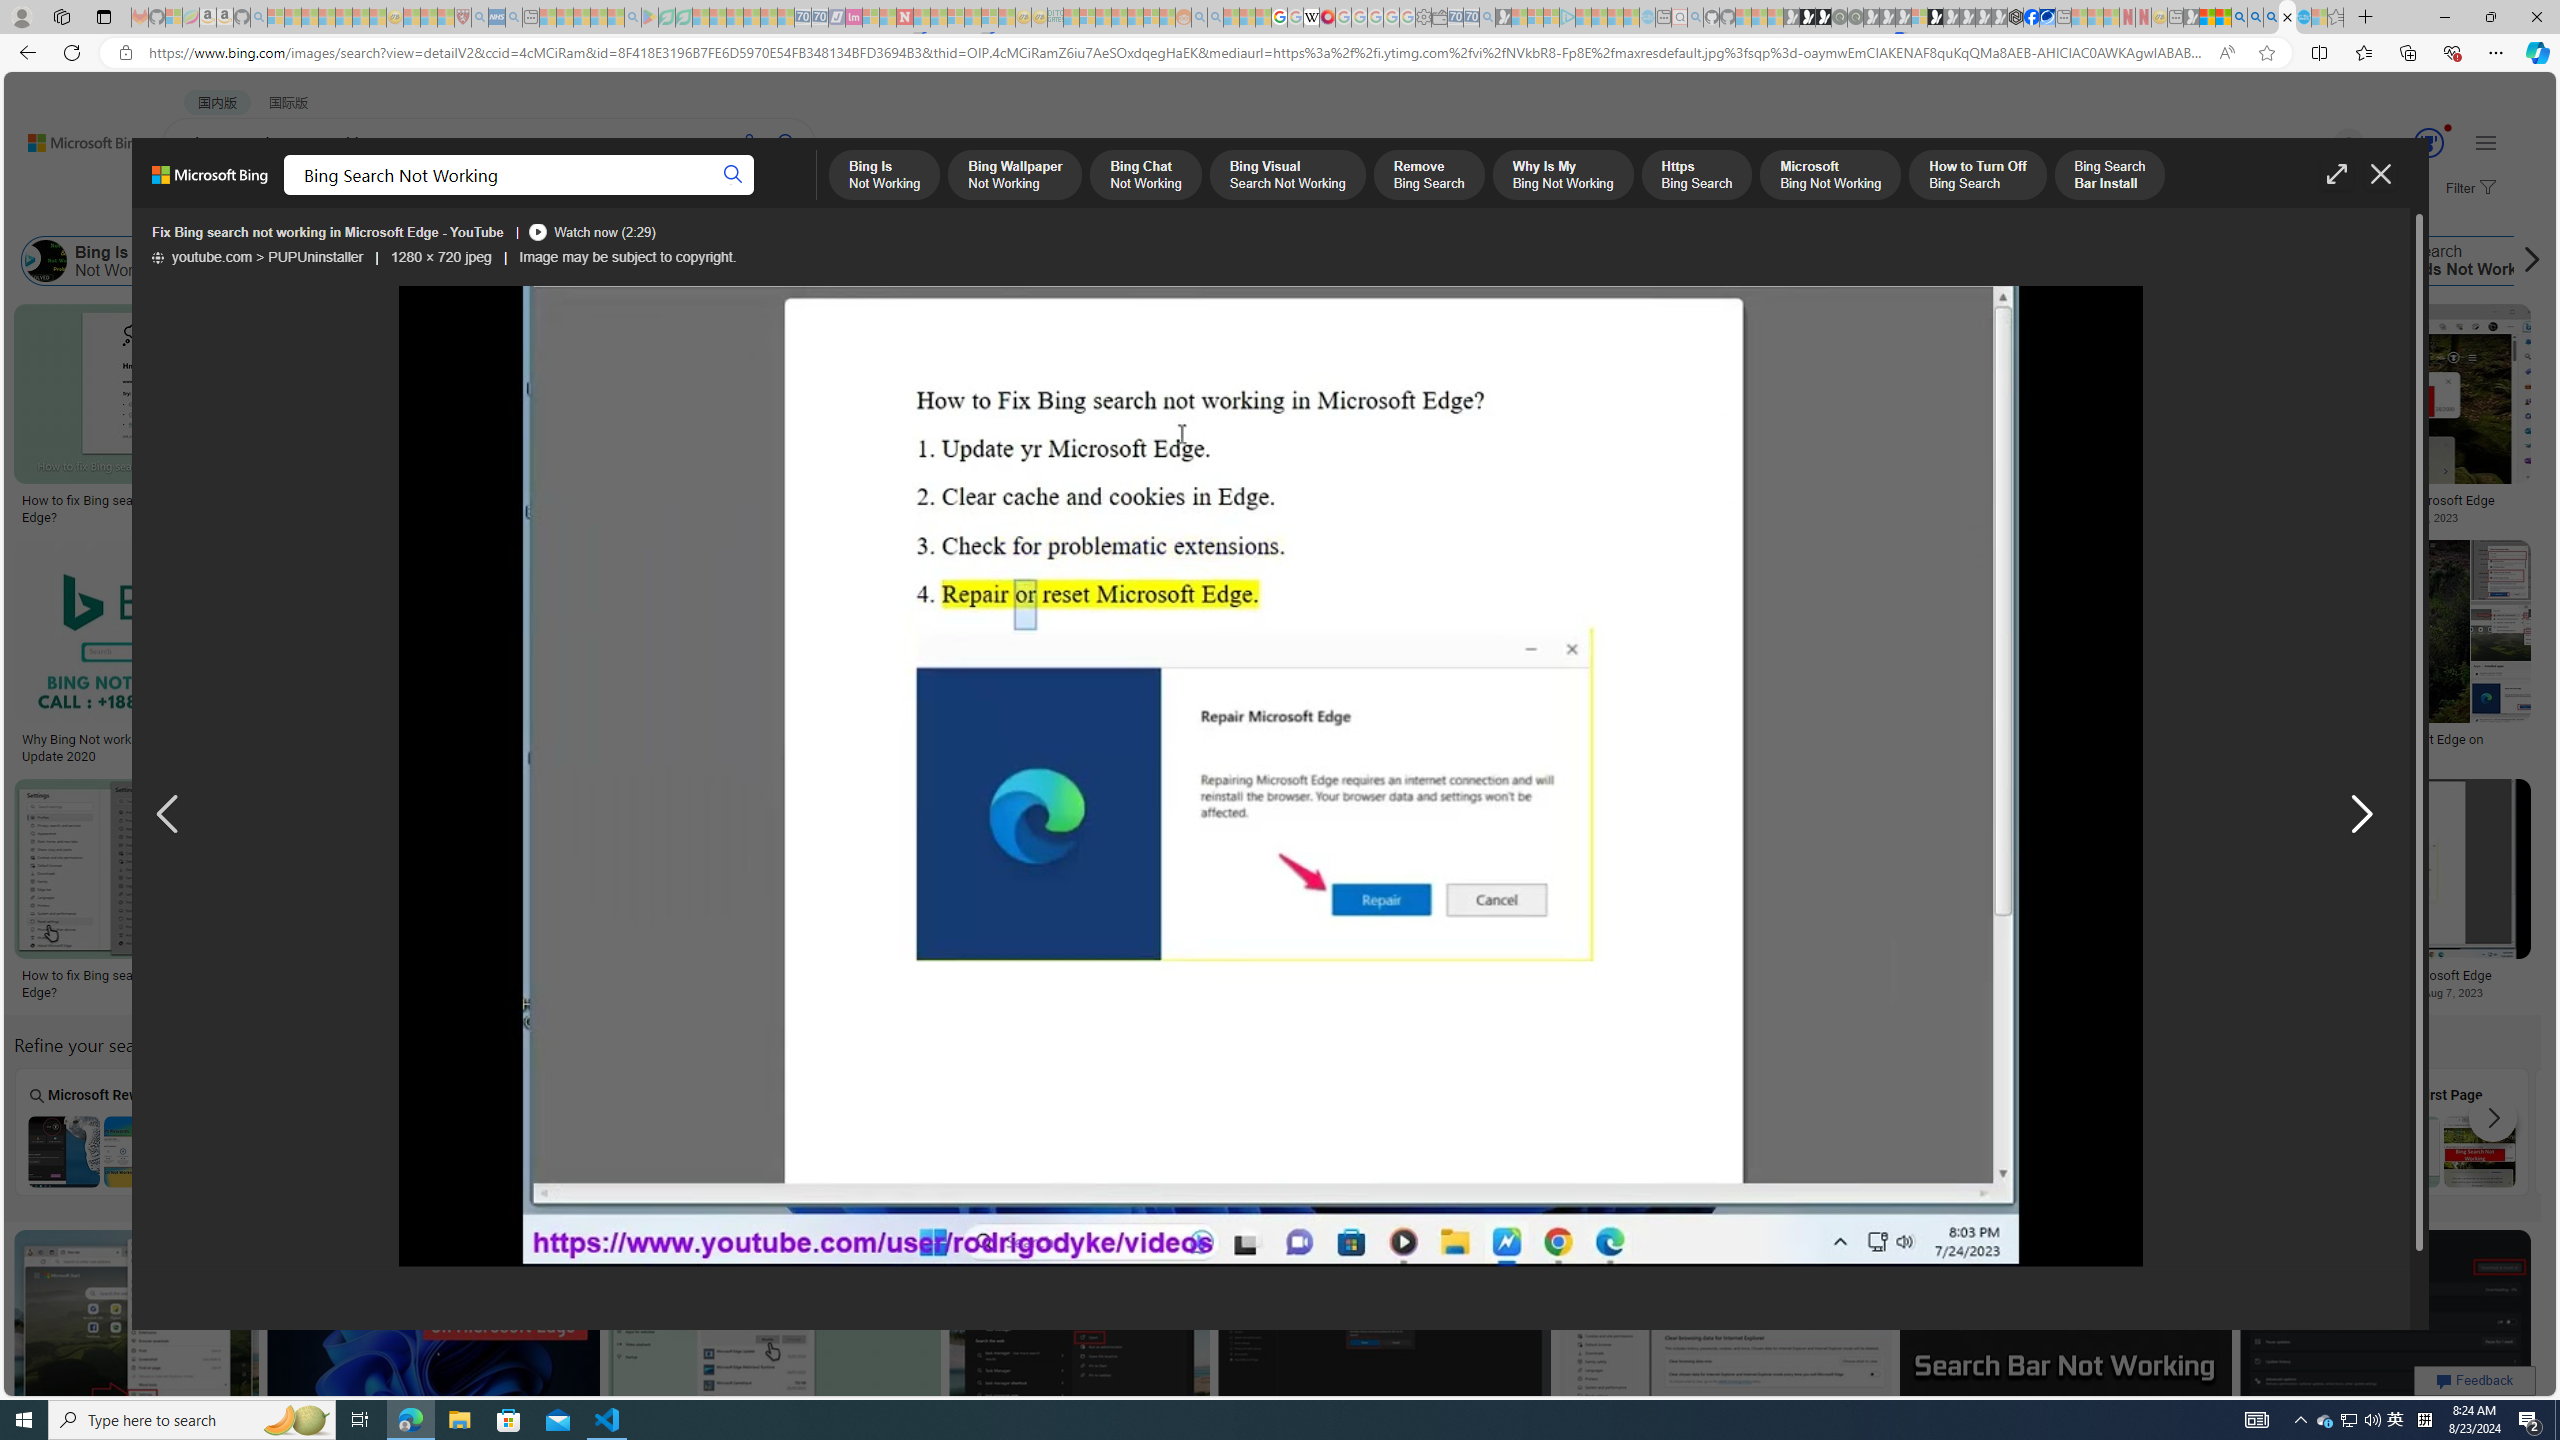 This screenshot has width=2560, height=1440. Describe the element at coordinates (1902, 1130) in the screenshot. I see `Bar` at that location.